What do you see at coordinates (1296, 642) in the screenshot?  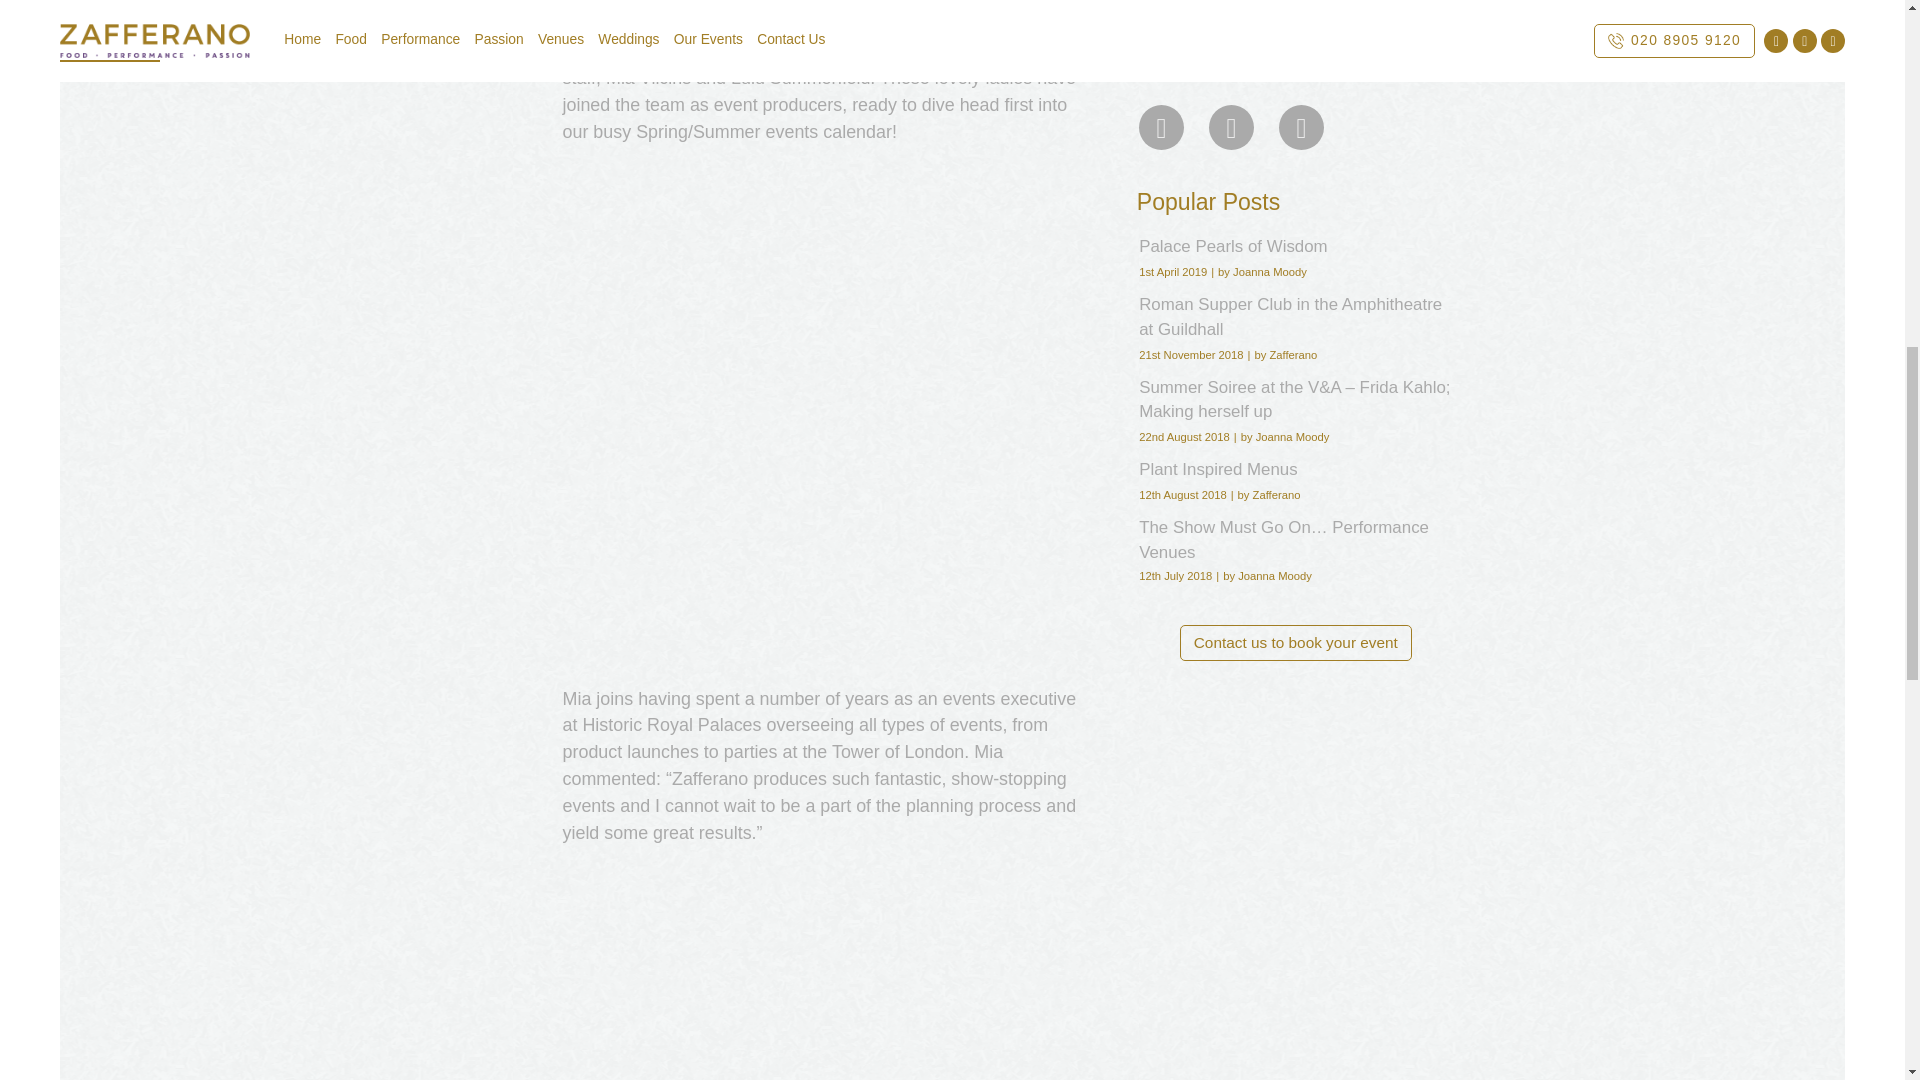 I see `Contact us to book your event` at bounding box center [1296, 642].